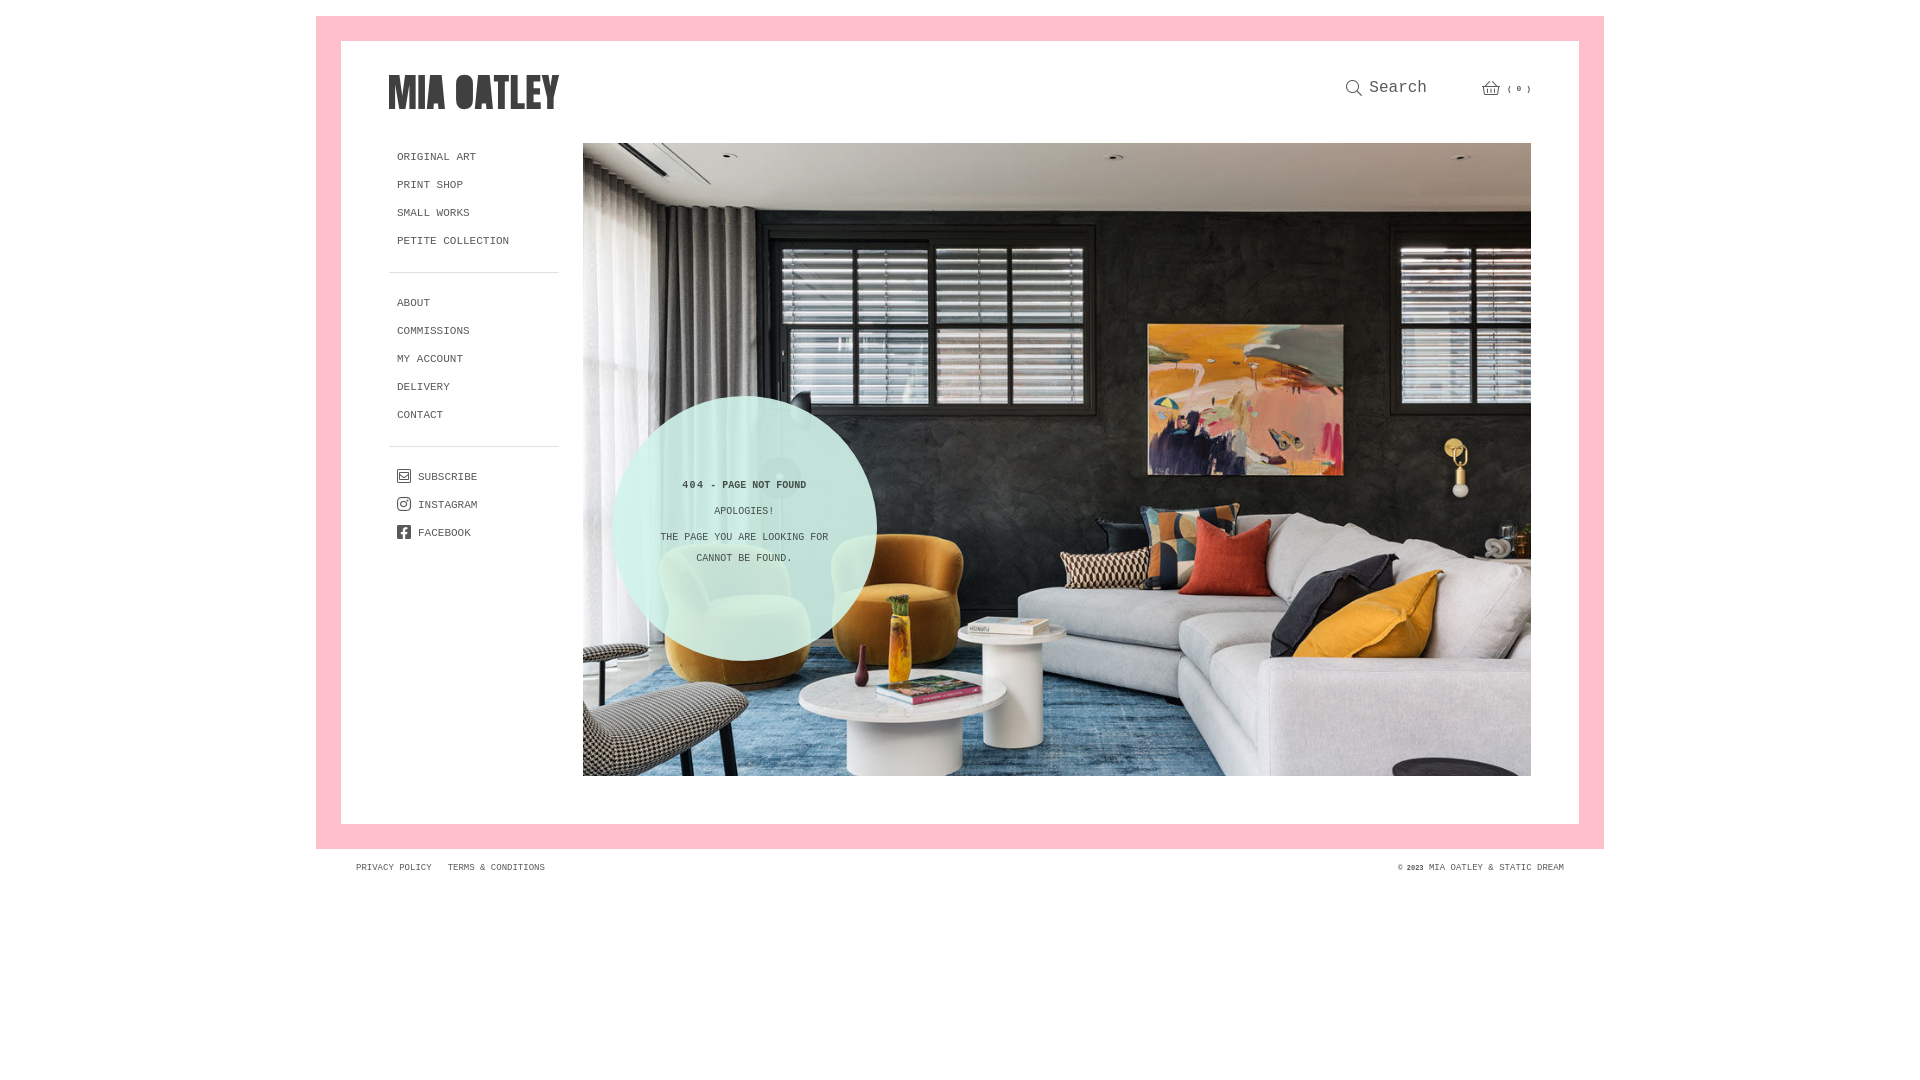 The image size is (1920, 1080). Describe the element at coordinates (1506, 88) in the screenshot. I see `( 0
cart items
)` at that location.